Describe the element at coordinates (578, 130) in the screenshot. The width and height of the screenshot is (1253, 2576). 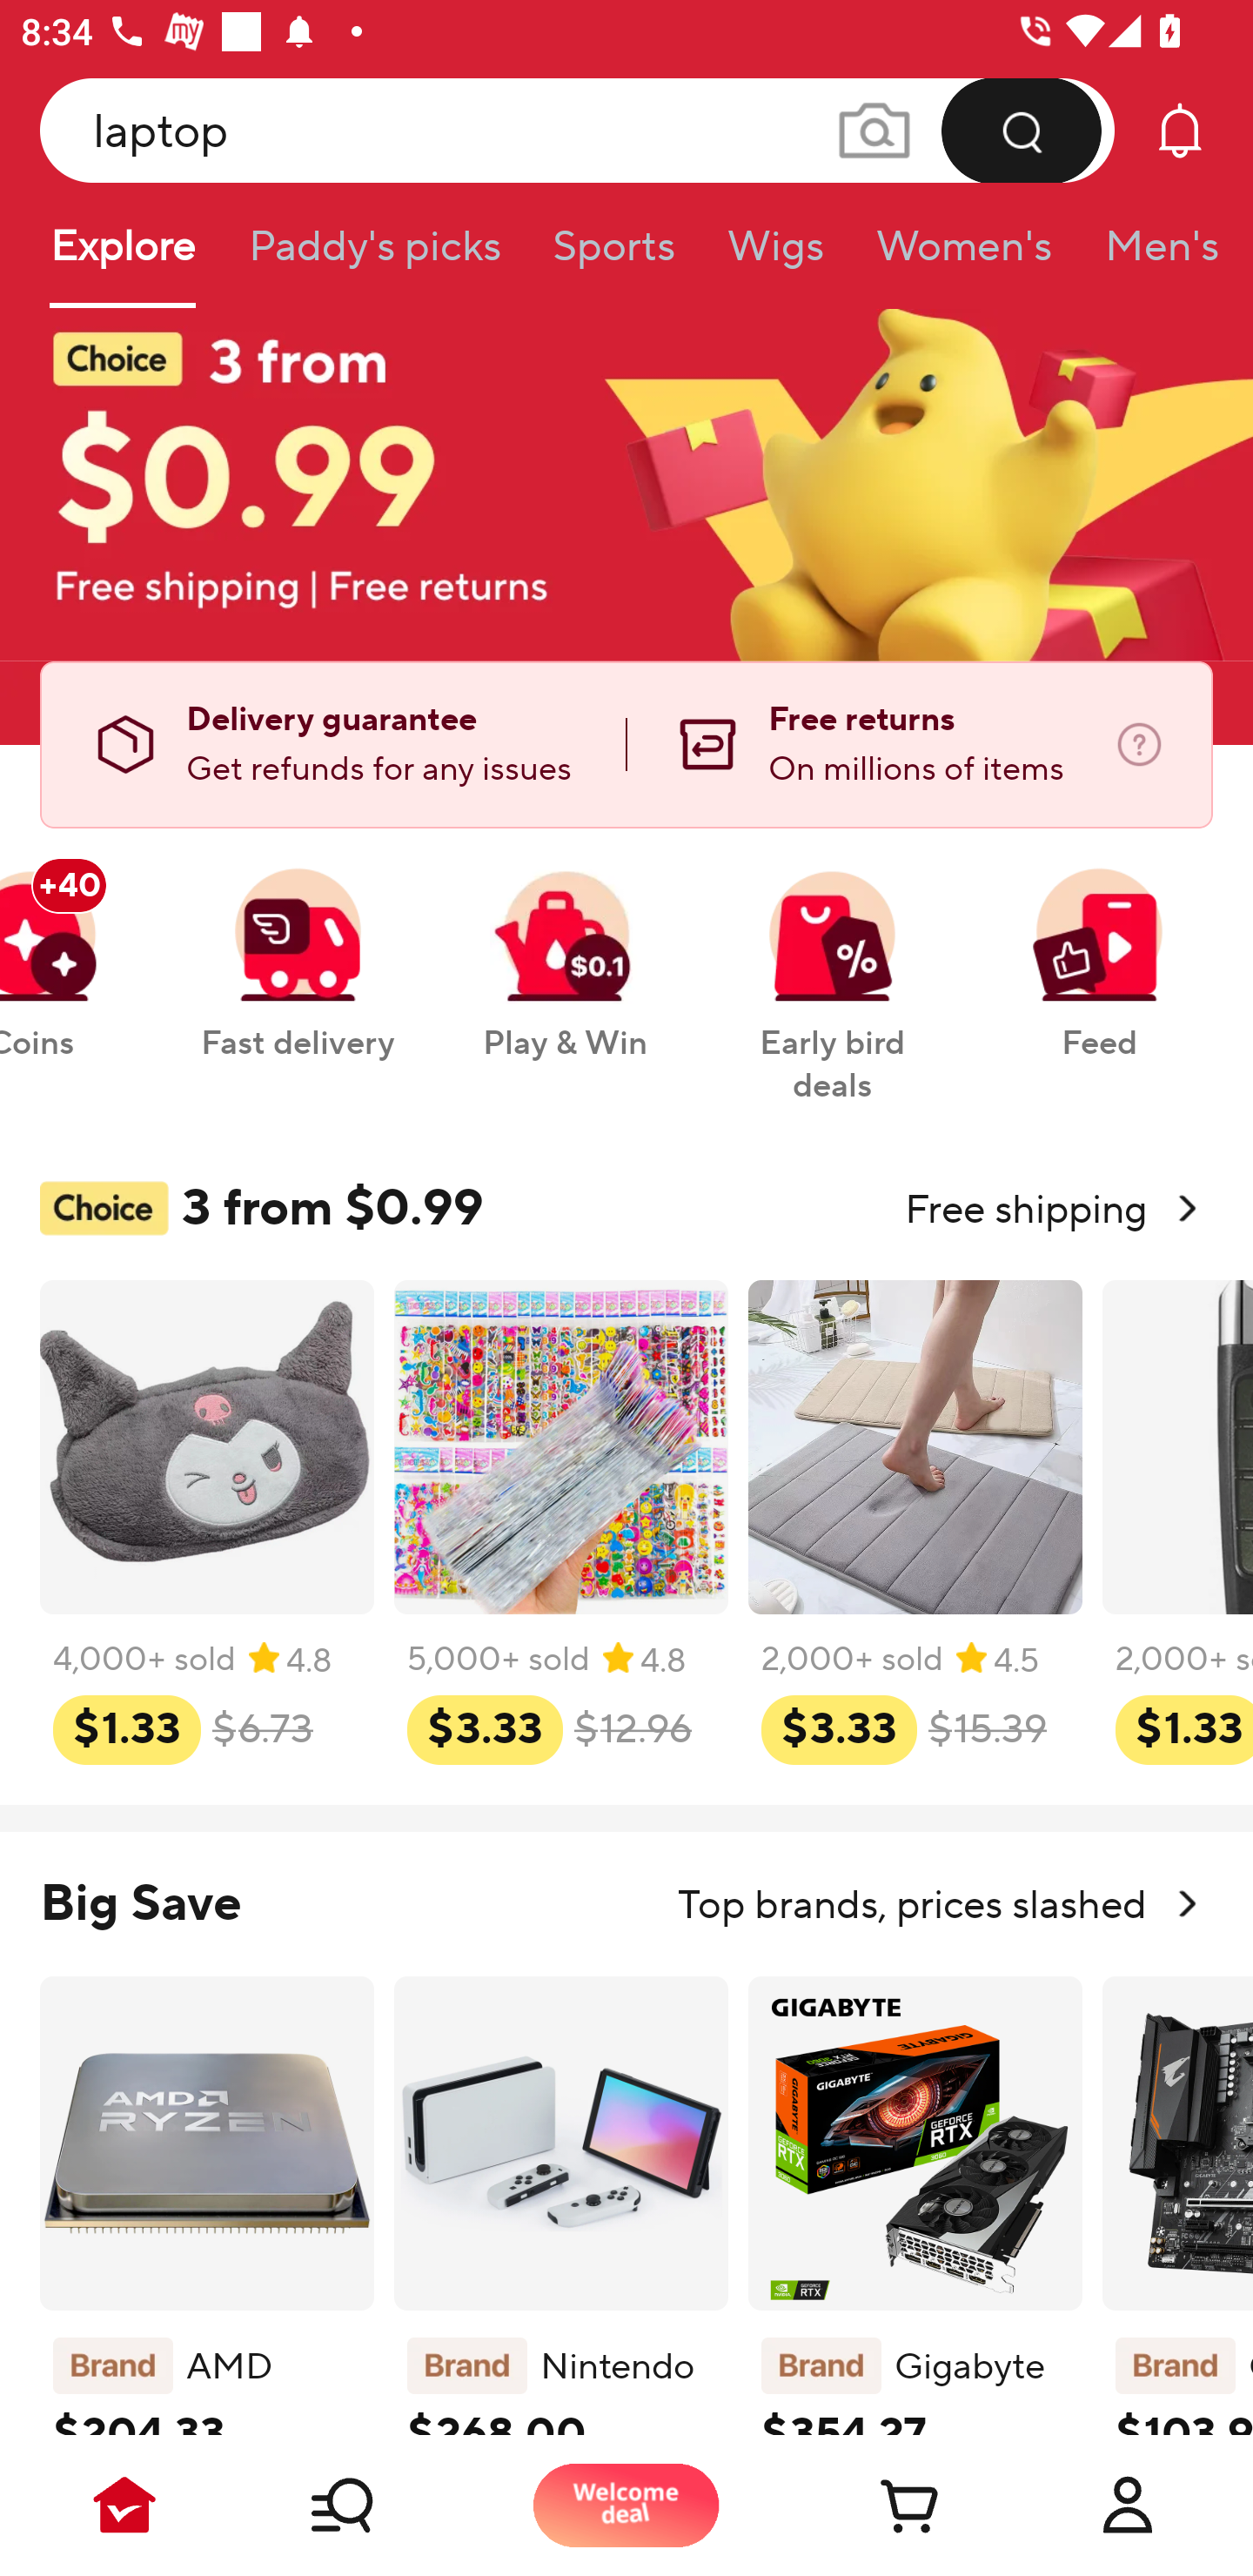
I see `laptop` at that location.